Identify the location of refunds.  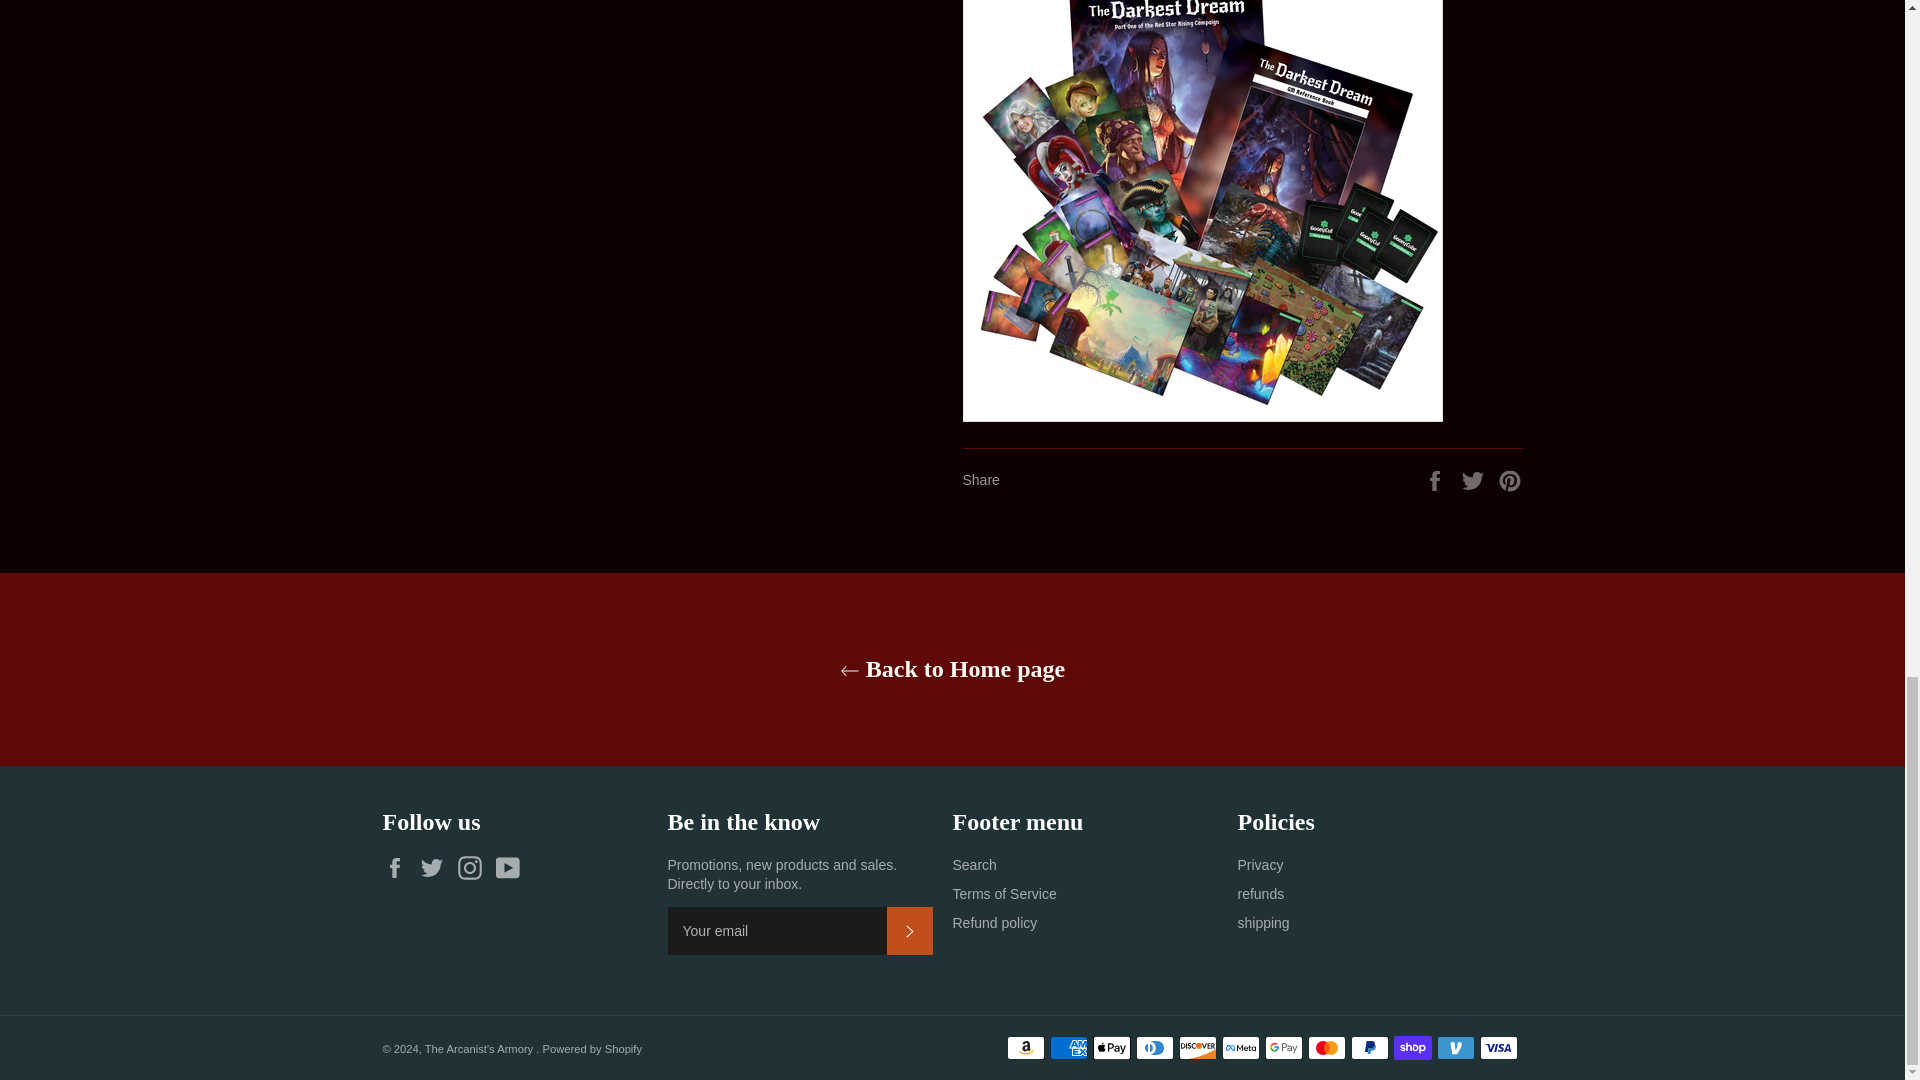
(1261, 893).